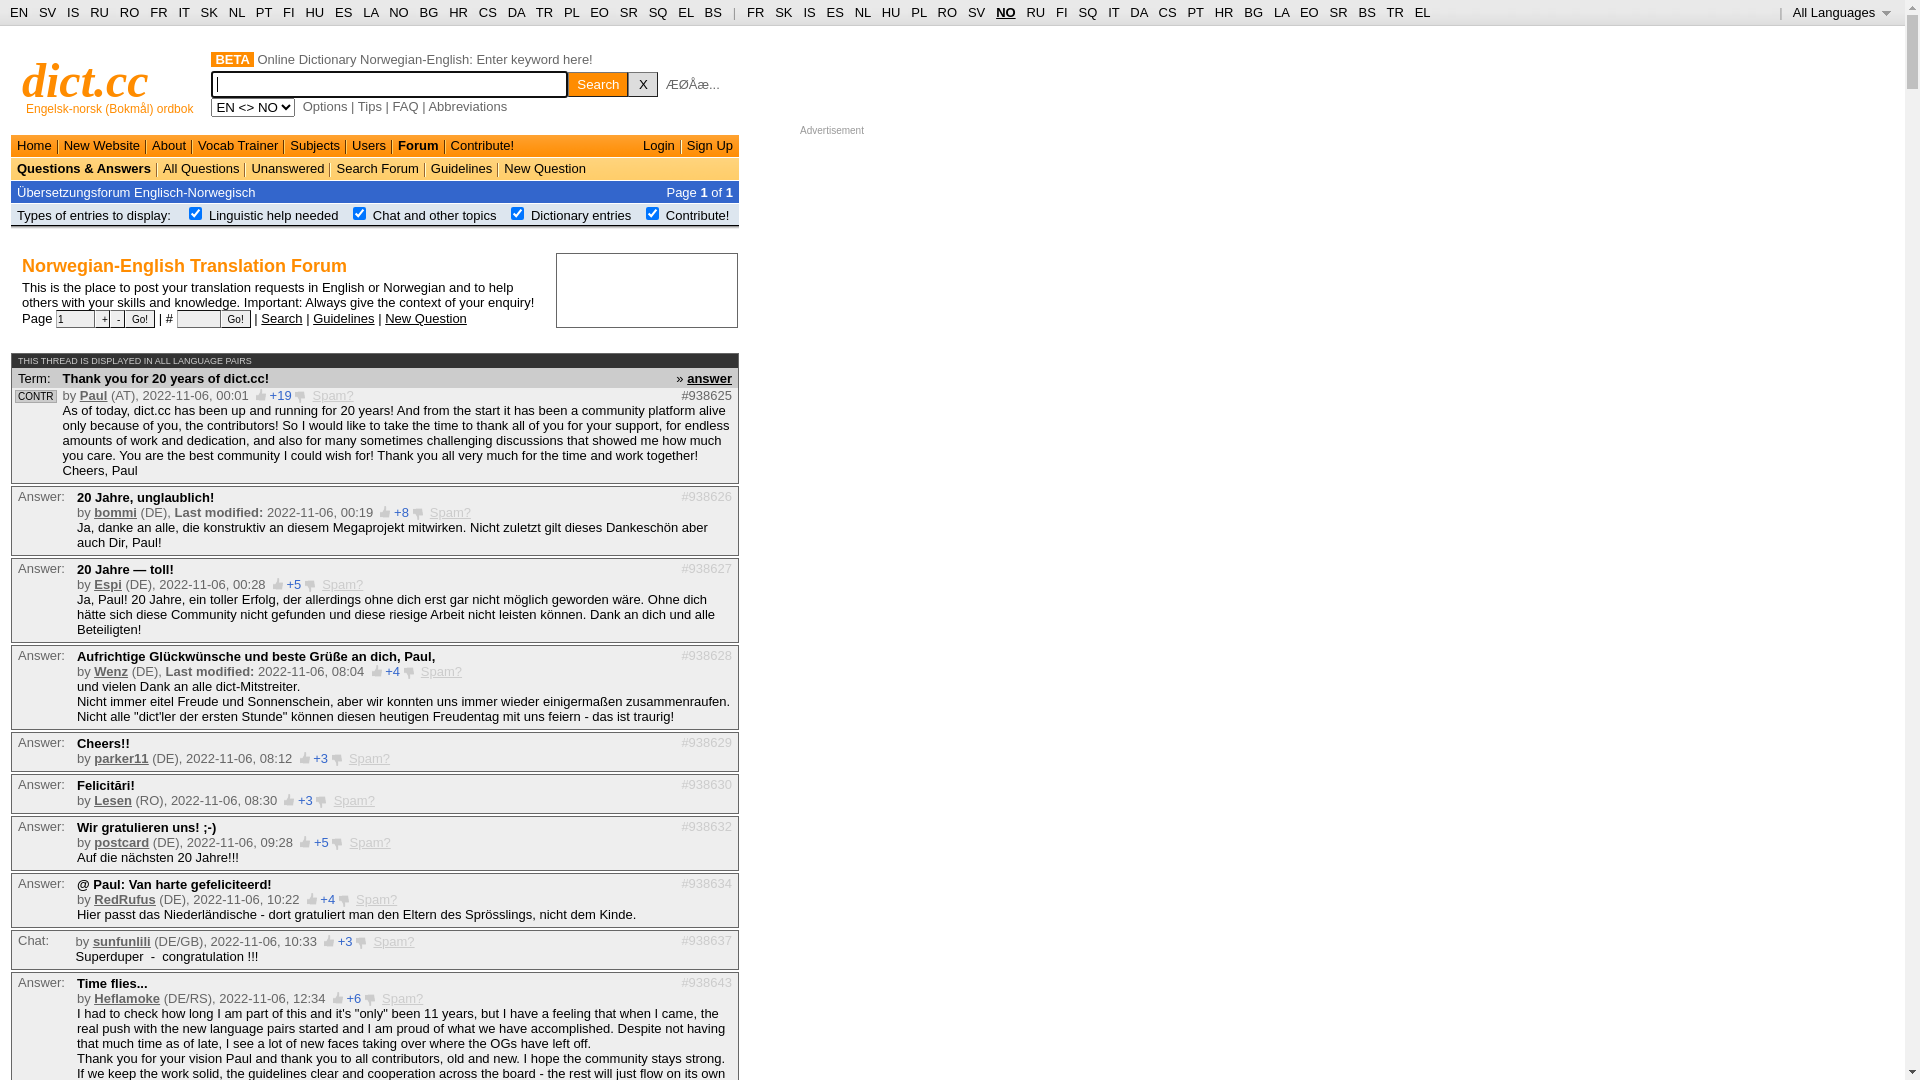 This screenshot has width=1920, height=1080. Describe the element at coordinates (435, 216) in the screenshot. I see `Chat and other topics` at that location.